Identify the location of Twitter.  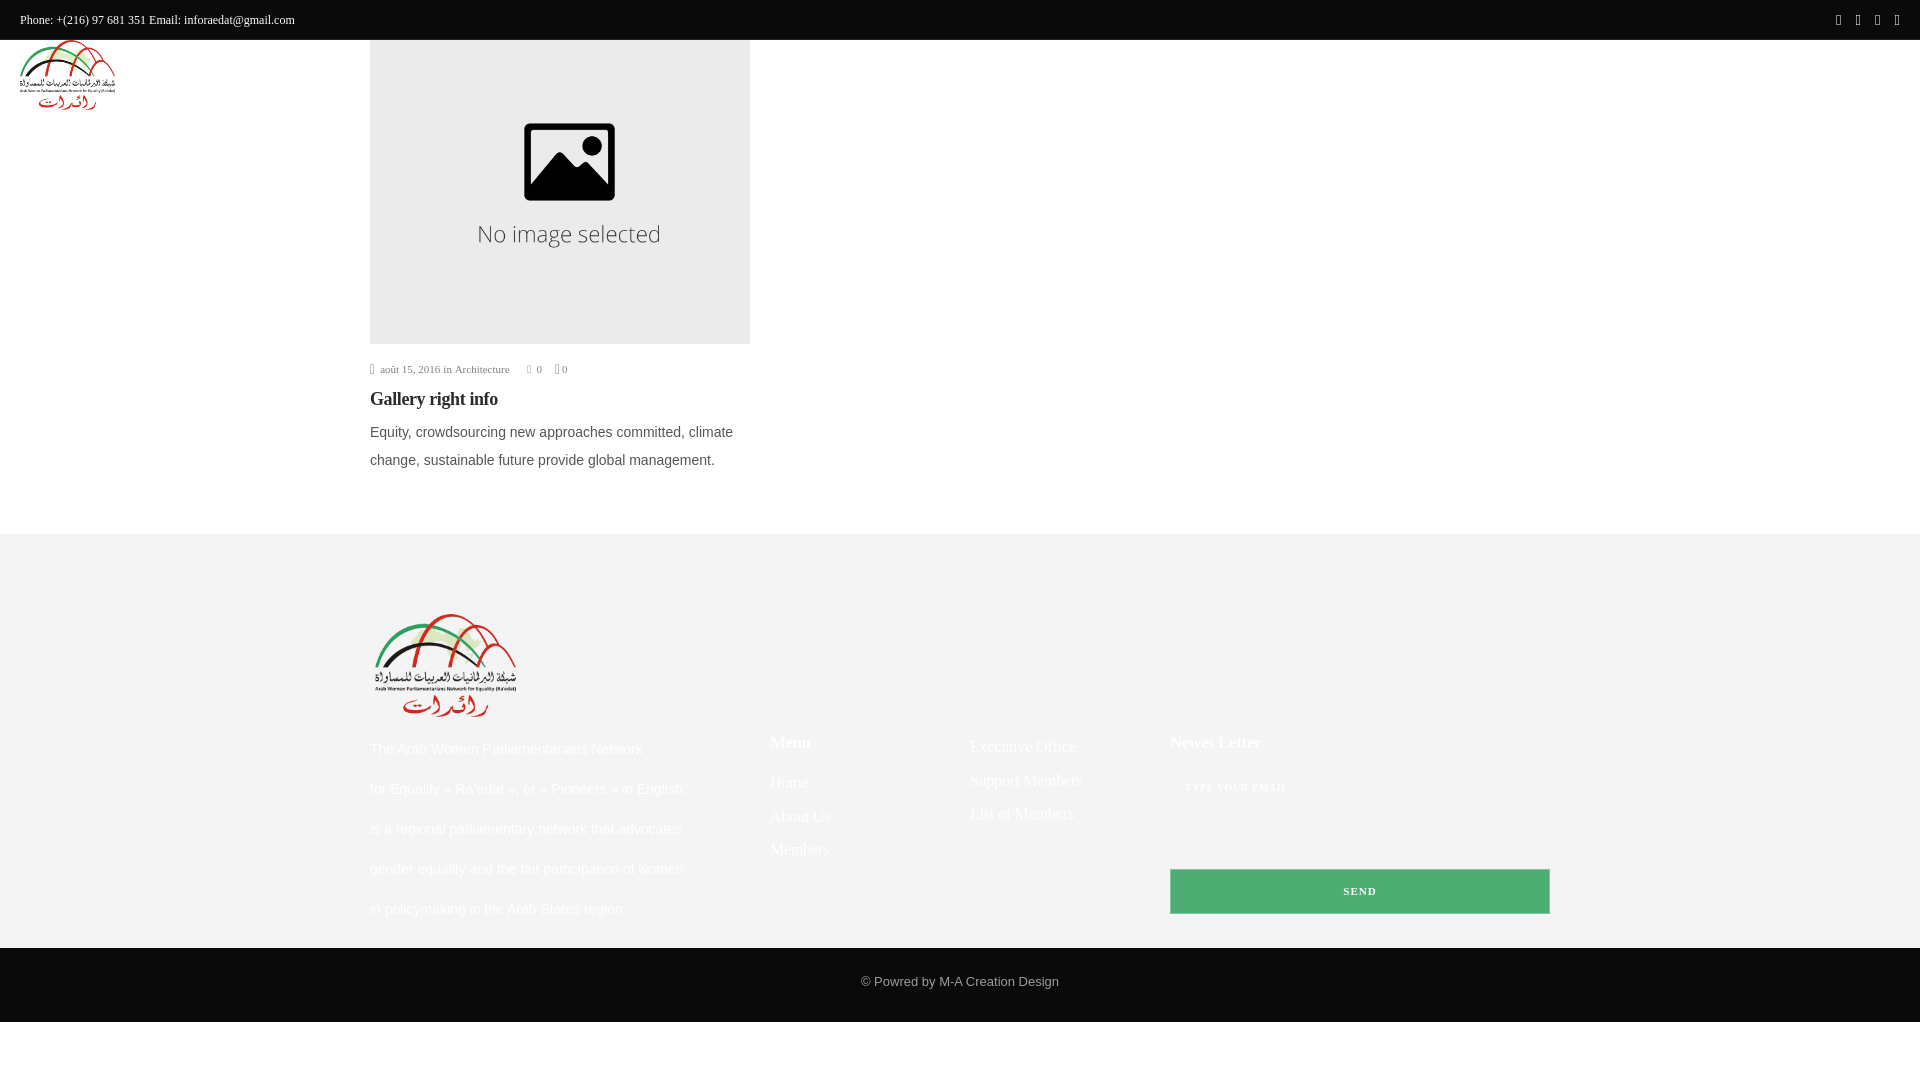
(1878, 20).